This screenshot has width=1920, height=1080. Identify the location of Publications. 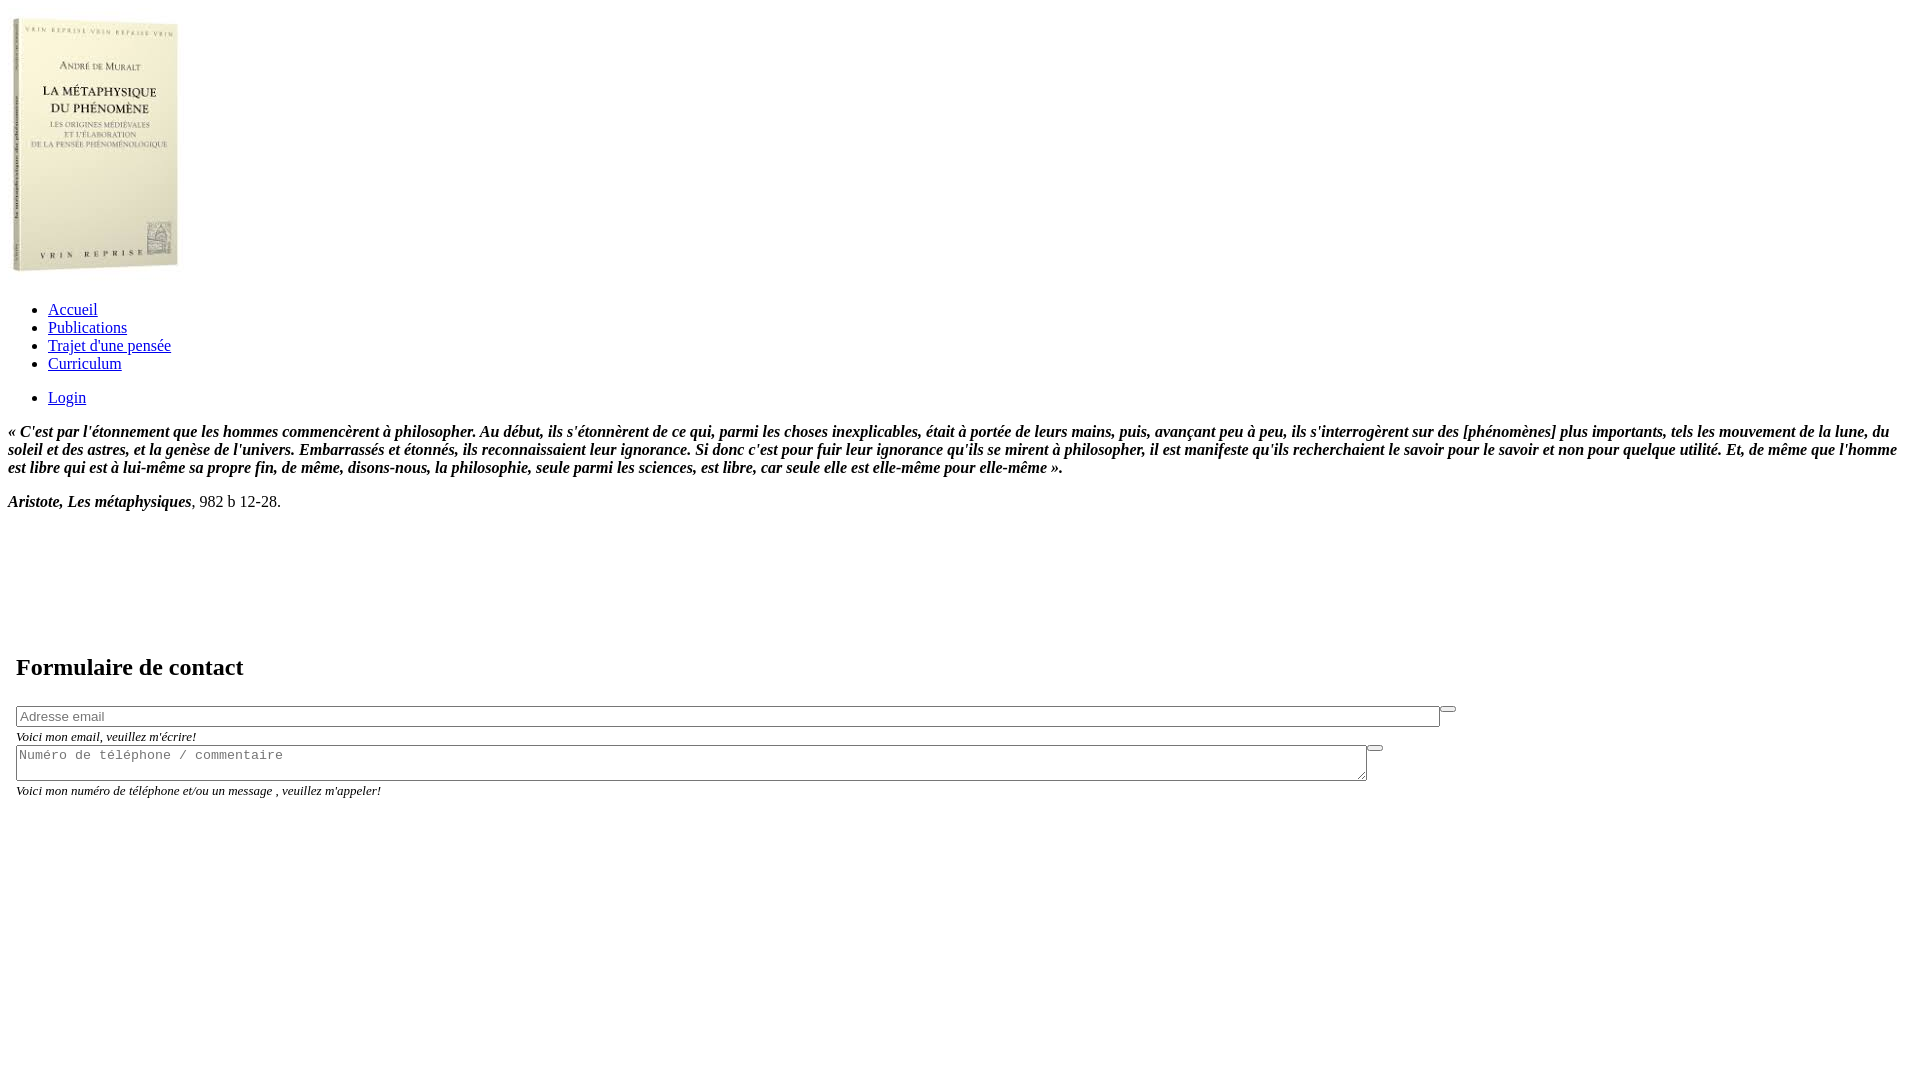
(88, 328).